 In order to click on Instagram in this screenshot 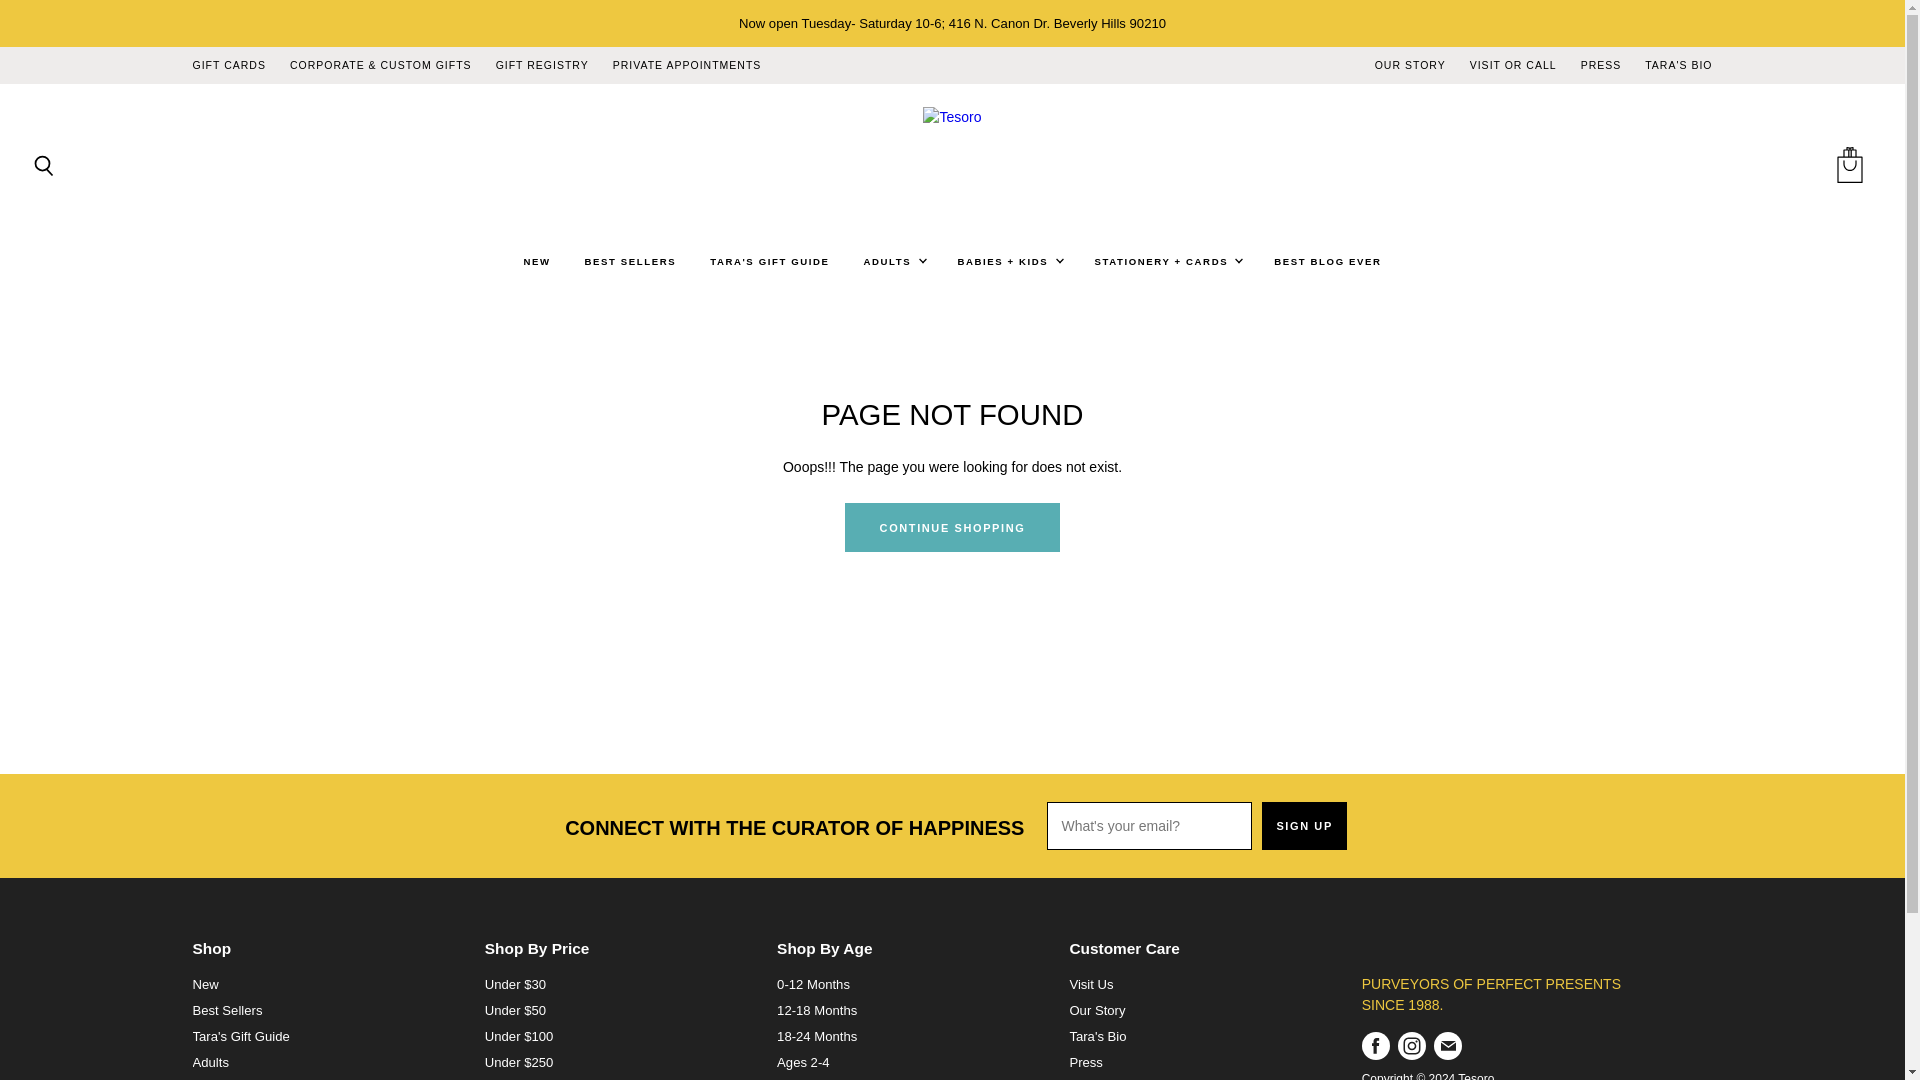, I will do `click(1412, 1046)`.